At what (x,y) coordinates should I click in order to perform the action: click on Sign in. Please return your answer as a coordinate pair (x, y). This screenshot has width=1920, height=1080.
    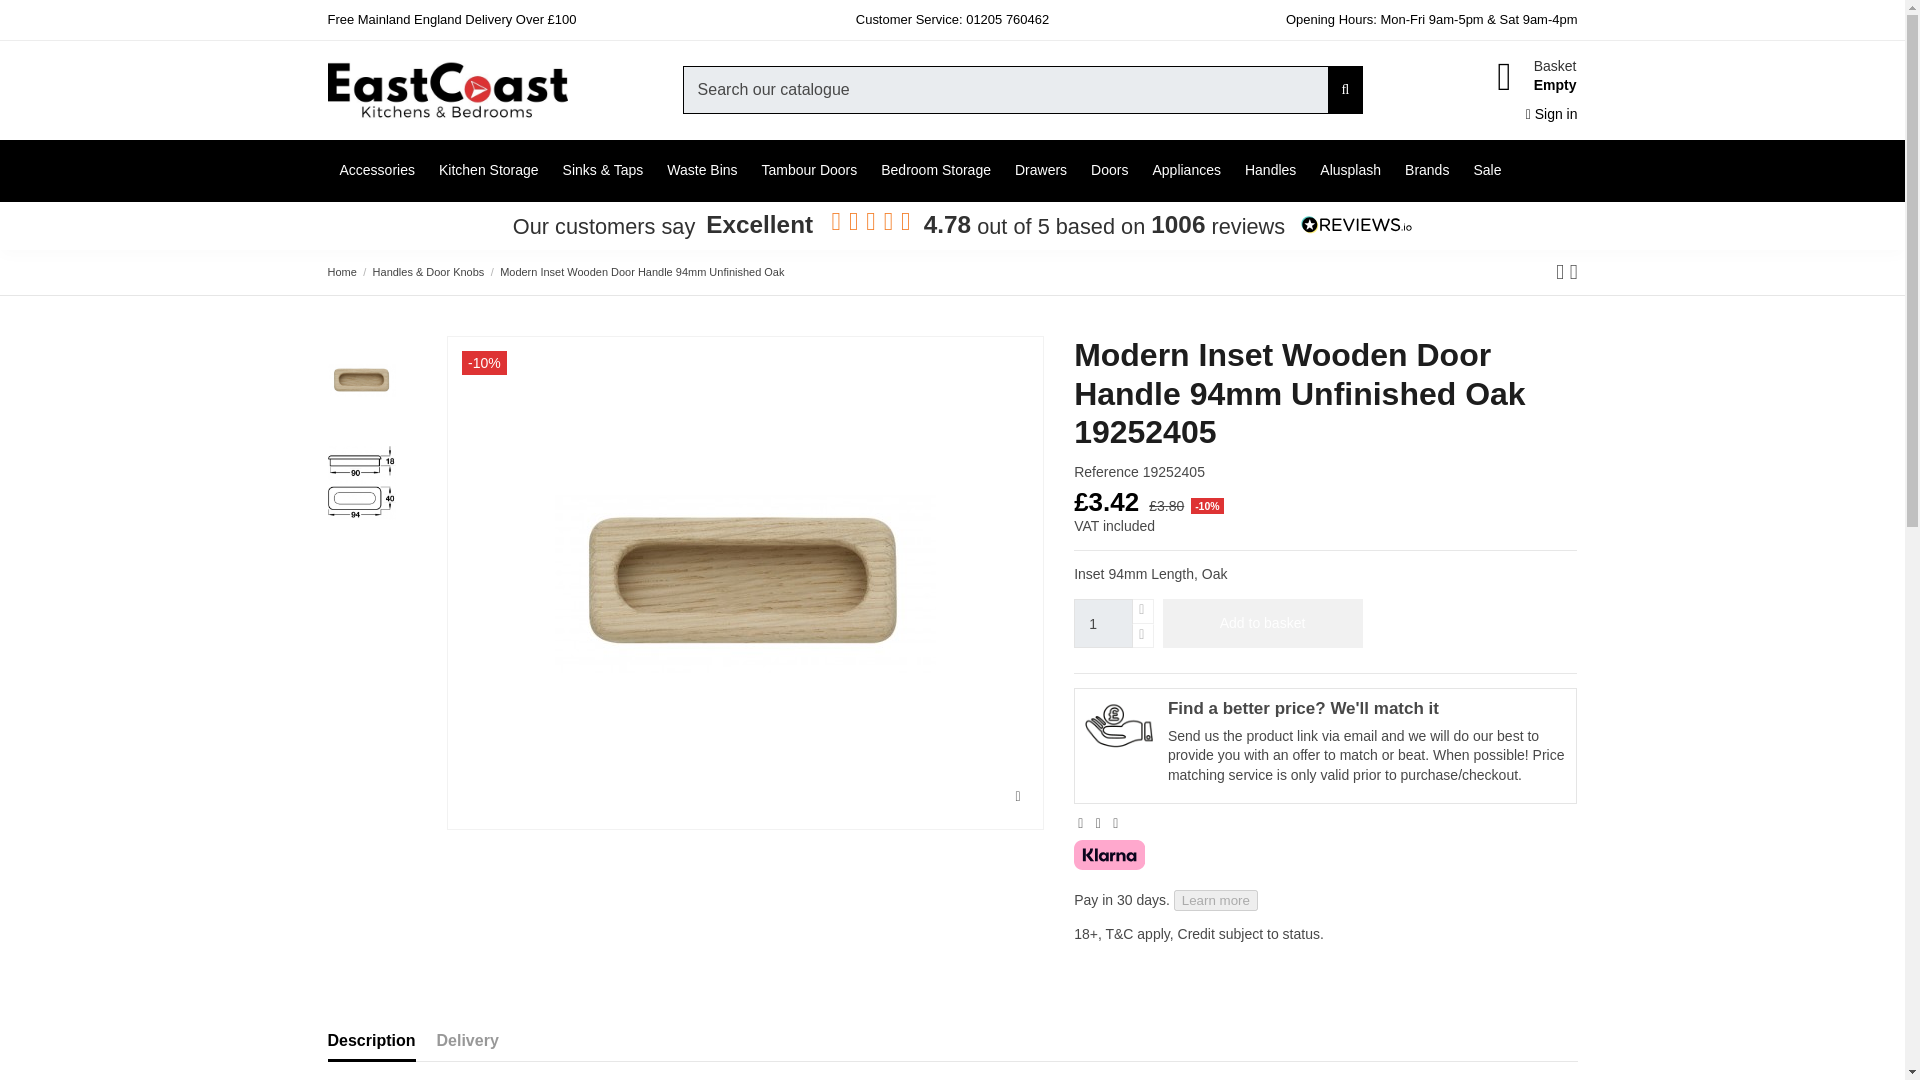
    Looking at the image, I should click on (1552, 114).